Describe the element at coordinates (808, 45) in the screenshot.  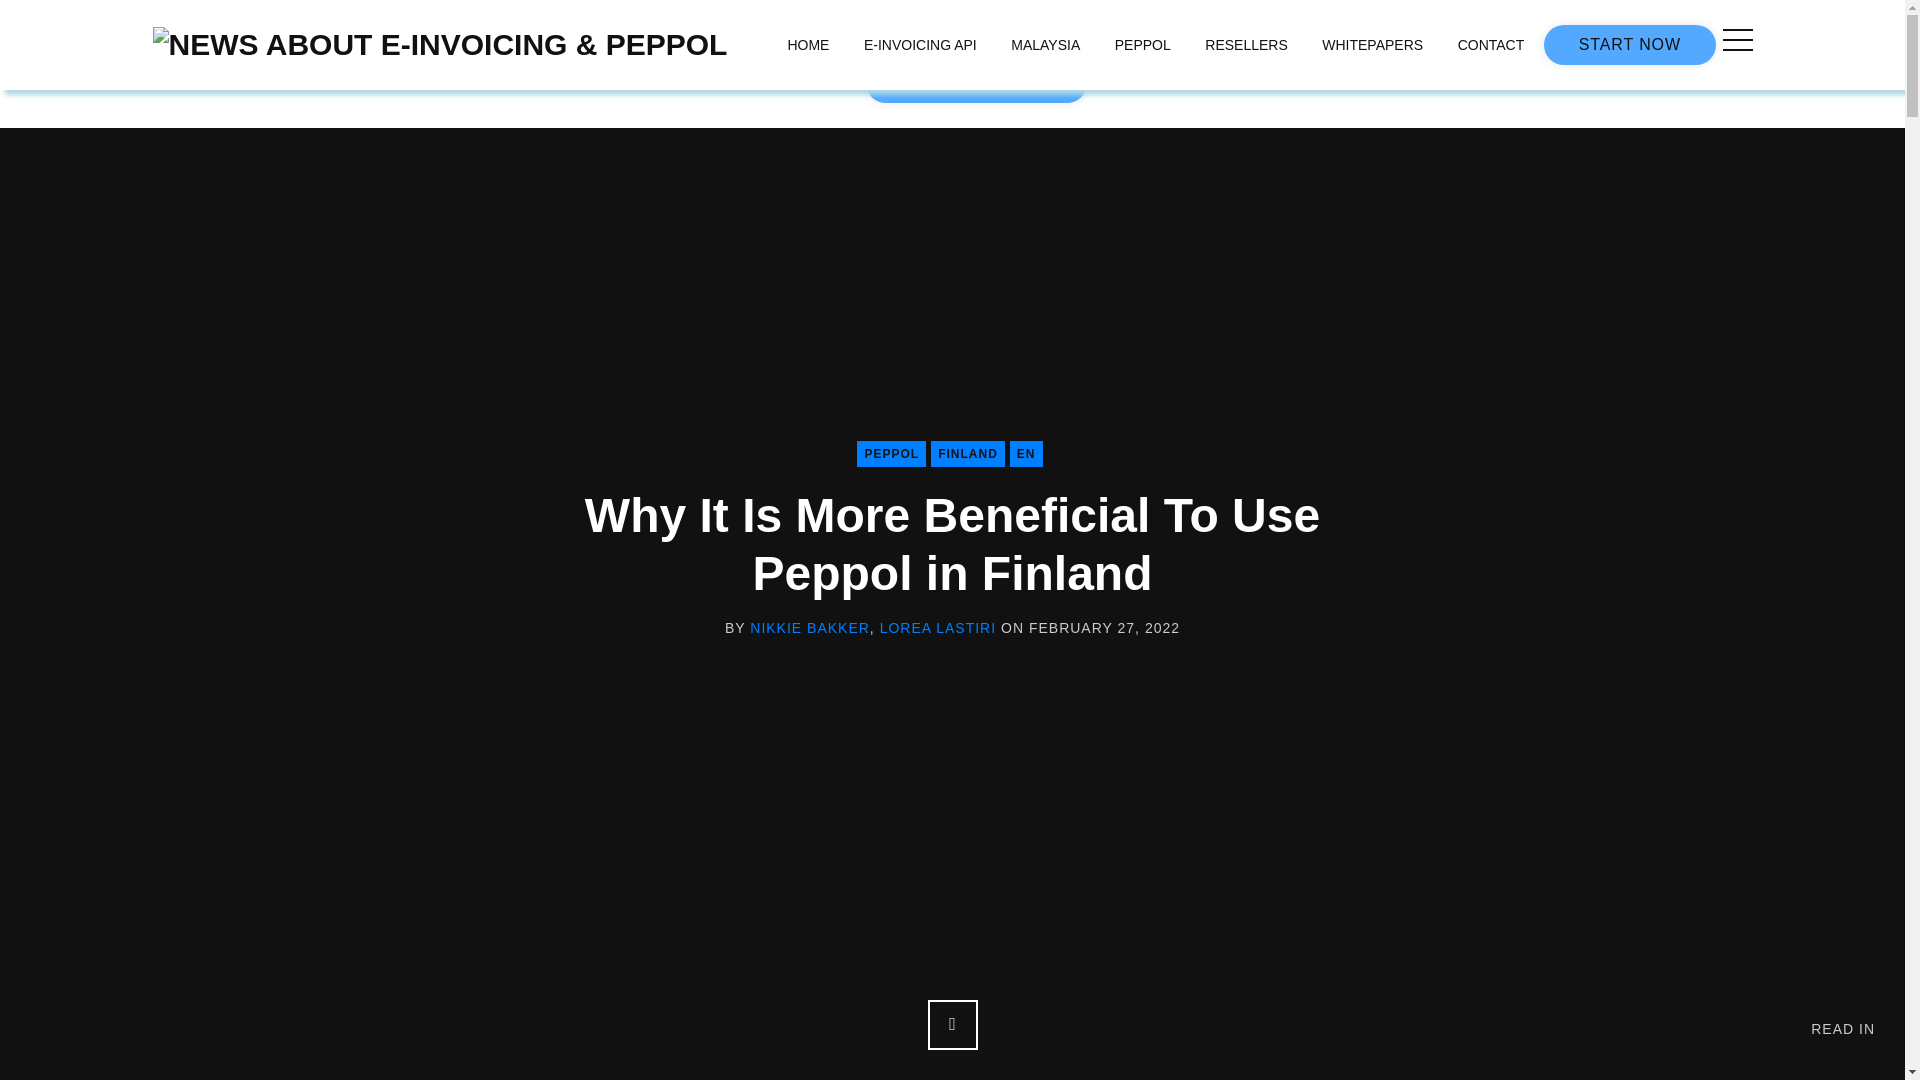
I see `HOME` at that location.